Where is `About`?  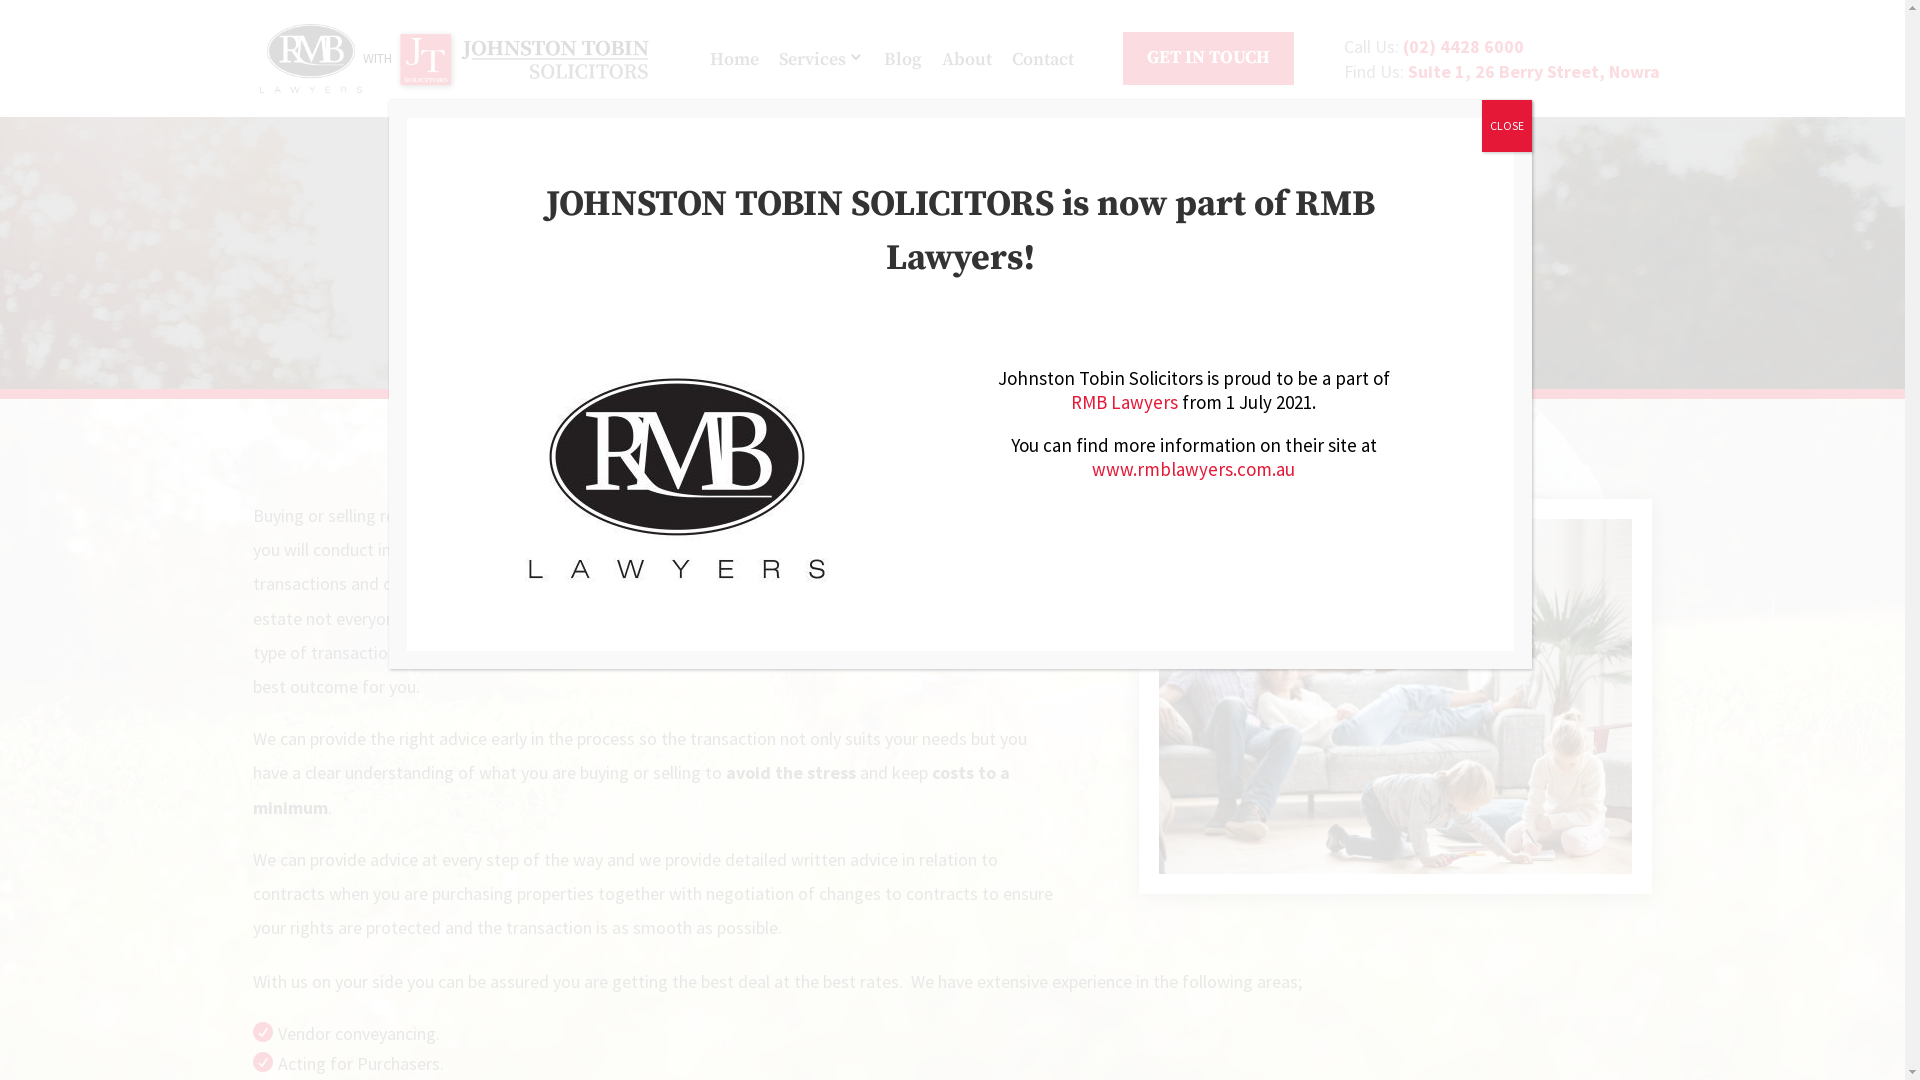 About is located at coordinates (967, 60).